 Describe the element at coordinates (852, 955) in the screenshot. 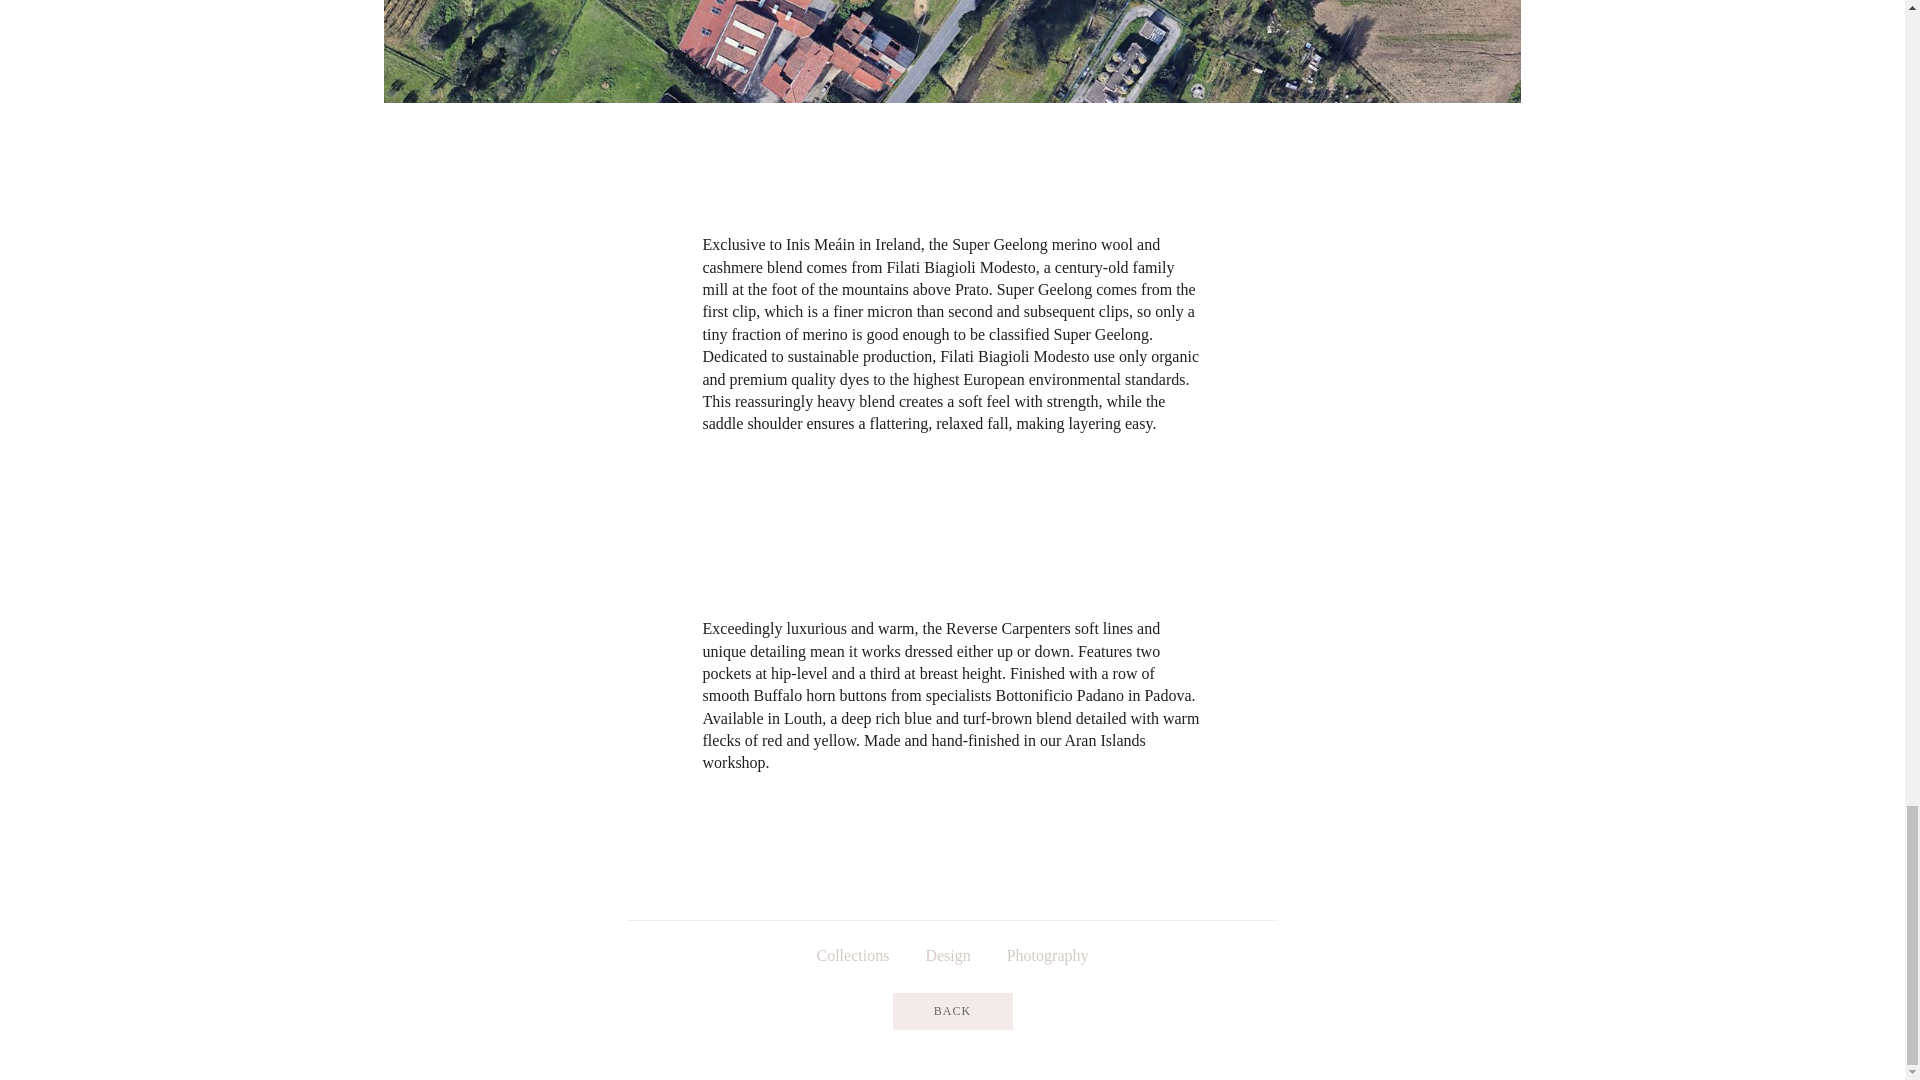

I see `Collections` at that location.